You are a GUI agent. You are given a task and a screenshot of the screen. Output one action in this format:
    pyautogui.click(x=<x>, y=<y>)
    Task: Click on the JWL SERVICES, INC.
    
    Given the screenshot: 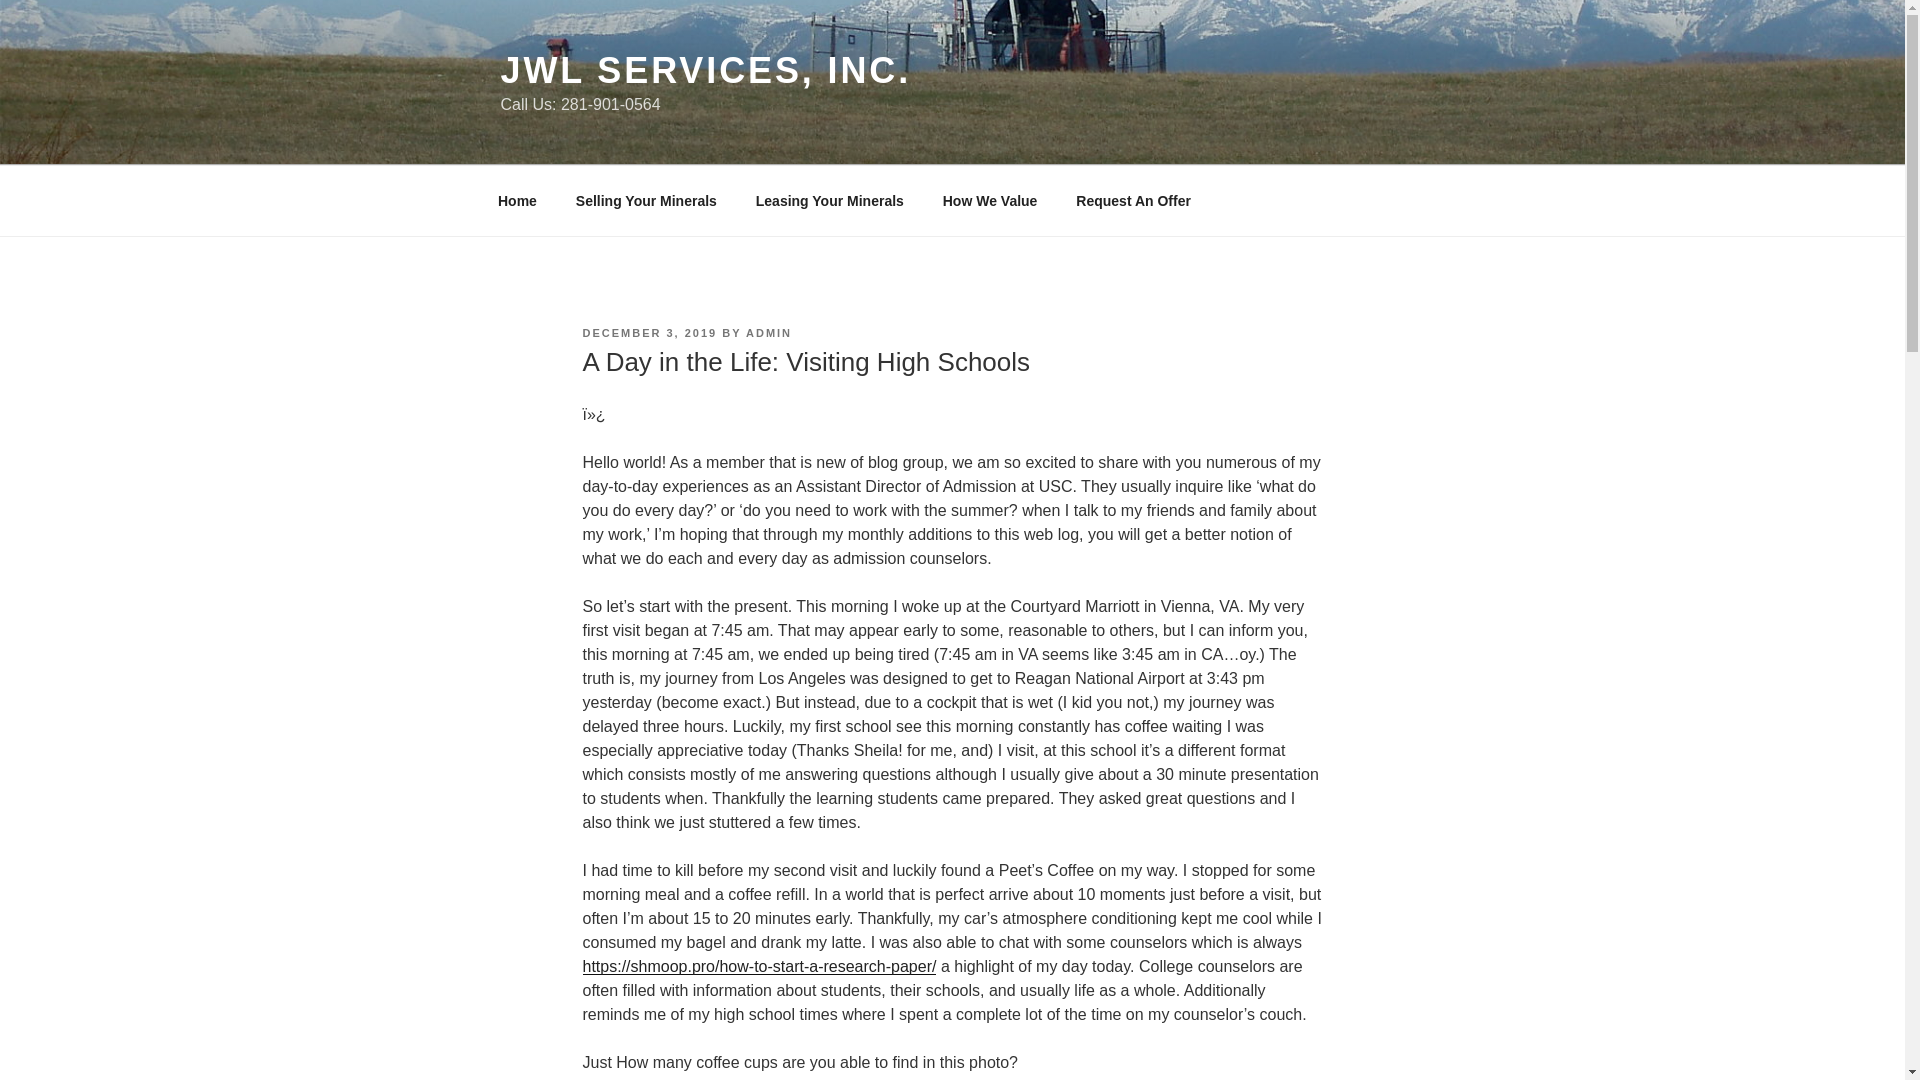 What is the action you would take?
    pyautogui.click(x=704, y=70)
    